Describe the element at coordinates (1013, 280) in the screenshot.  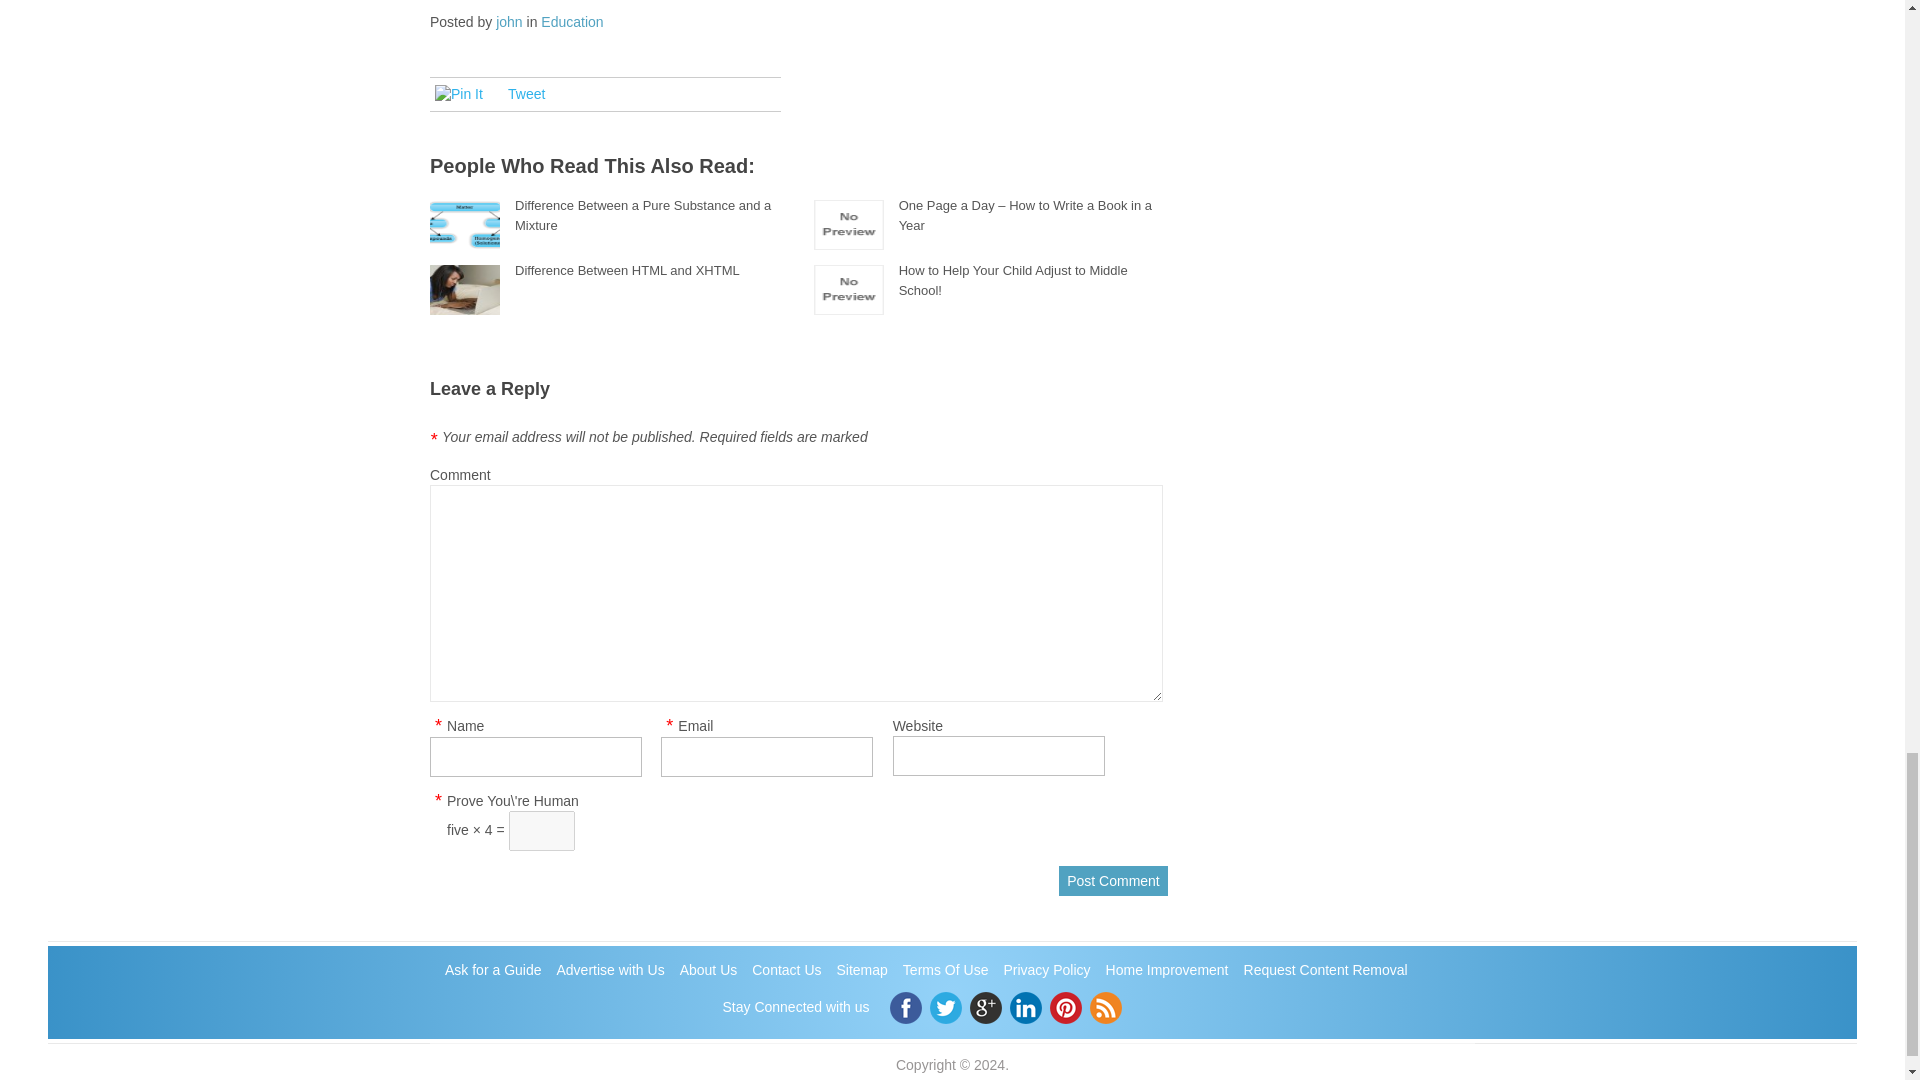
I see `How to Help Your Child Adjust to Middle School!` at that location.